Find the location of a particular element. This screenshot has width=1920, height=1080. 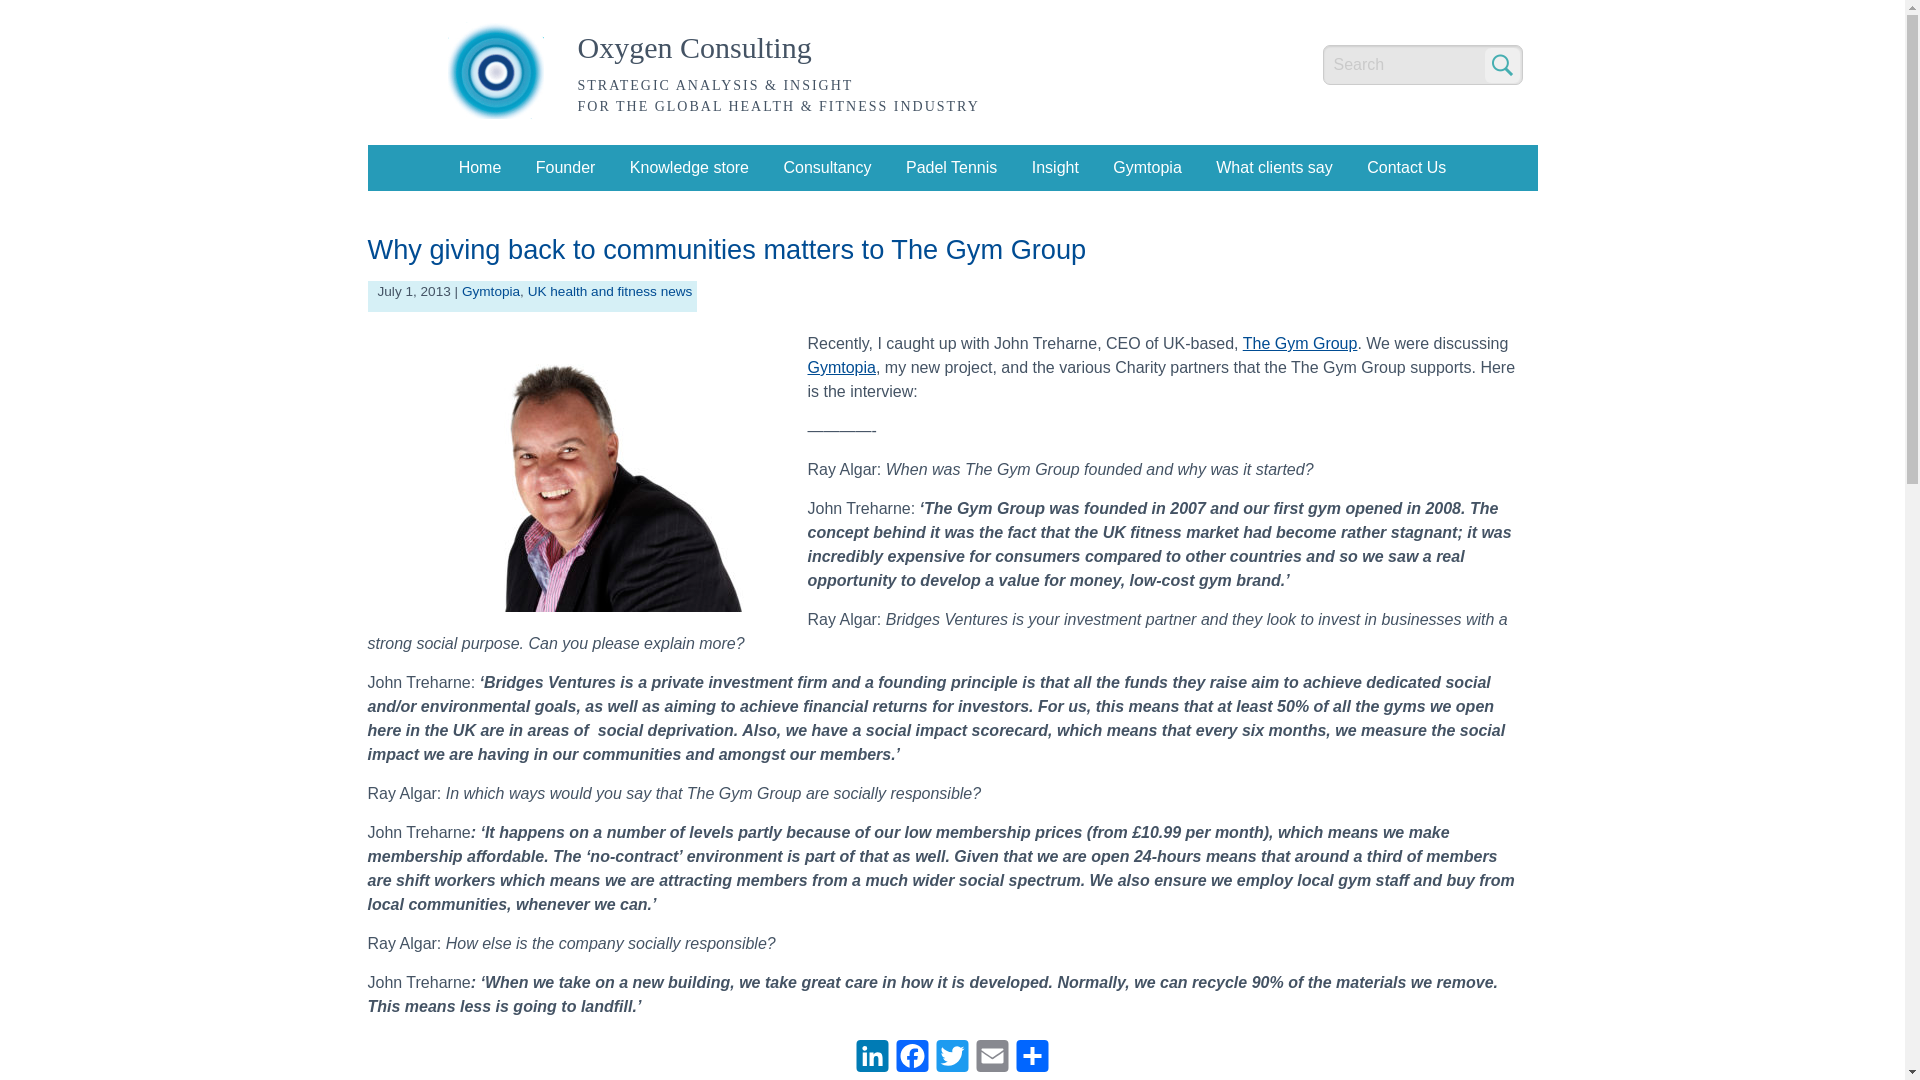

Gymtopia is located at coordinates (842, 366).